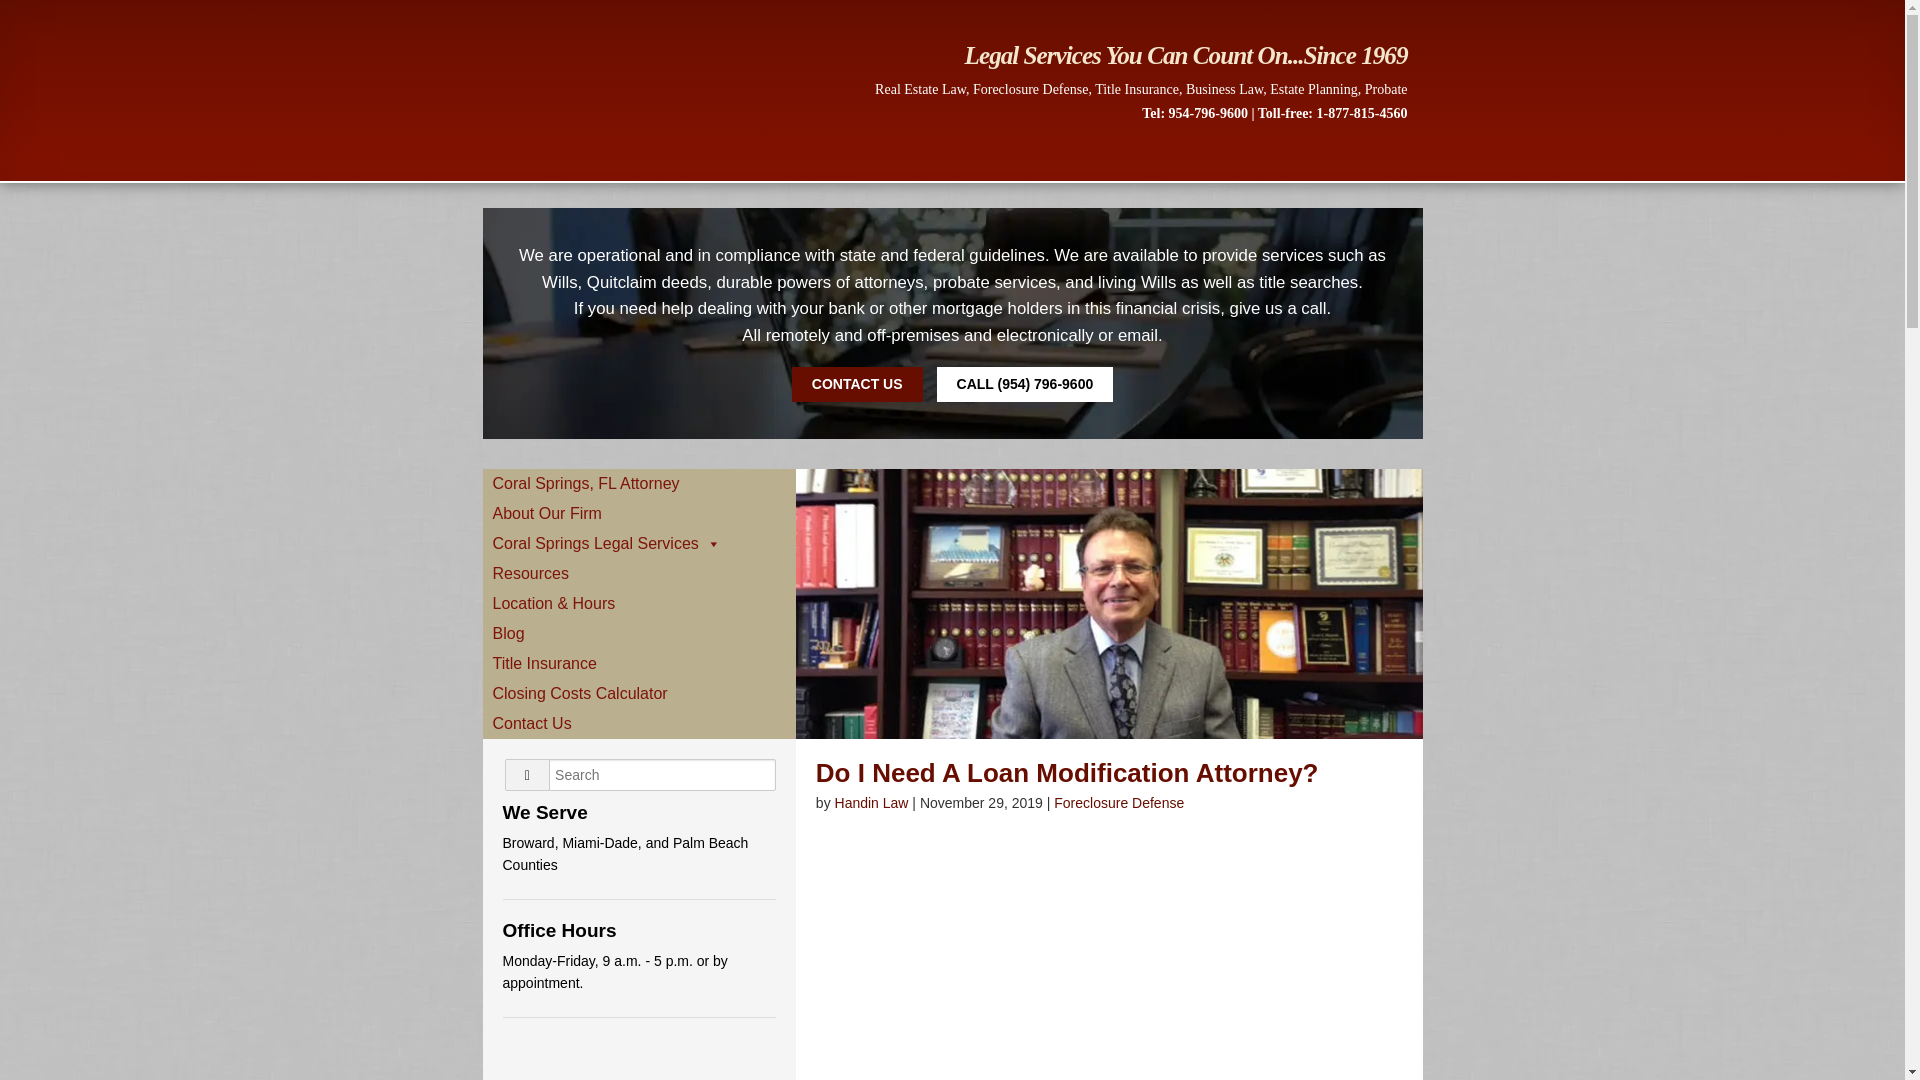 The image size is (1920, 1080). I want to click on Tel: 954-796-9600, so click(1195, 112).